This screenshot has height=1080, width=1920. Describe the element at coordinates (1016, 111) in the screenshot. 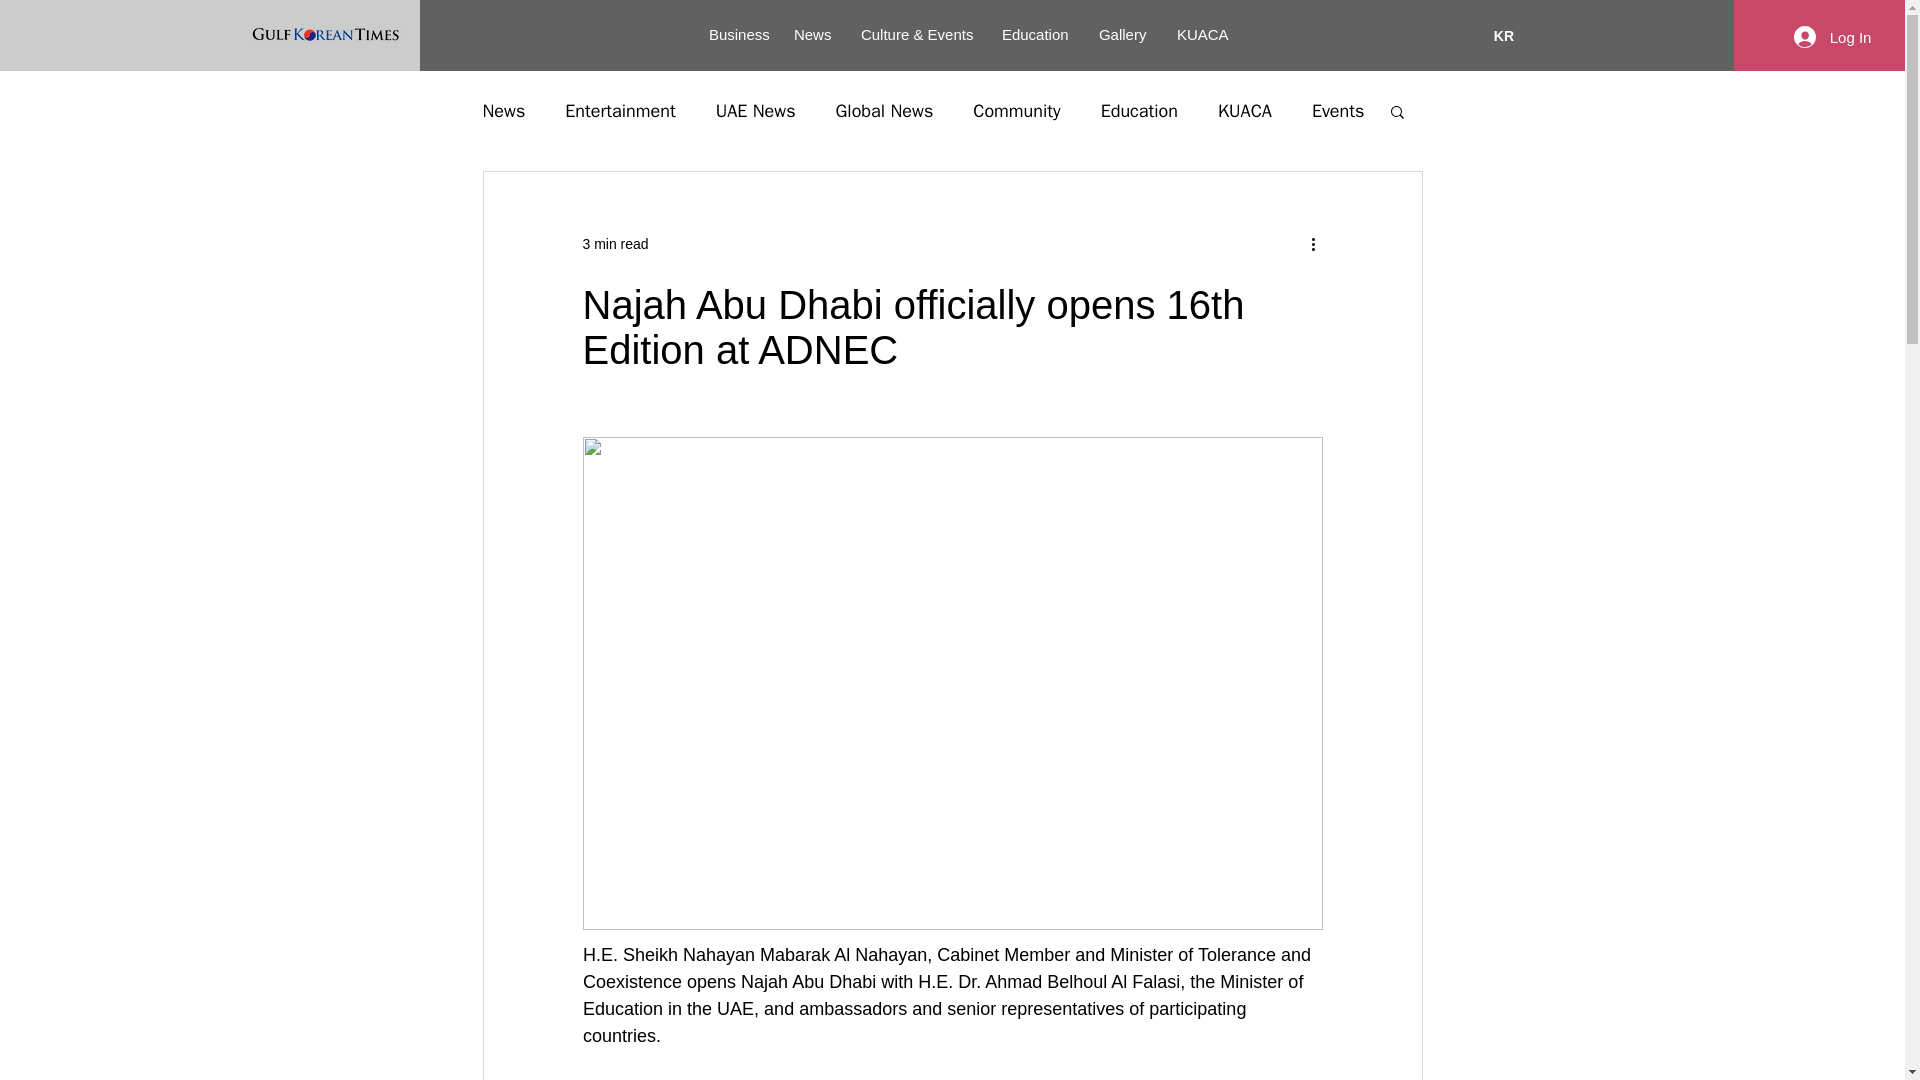

I see `Community` at that location.